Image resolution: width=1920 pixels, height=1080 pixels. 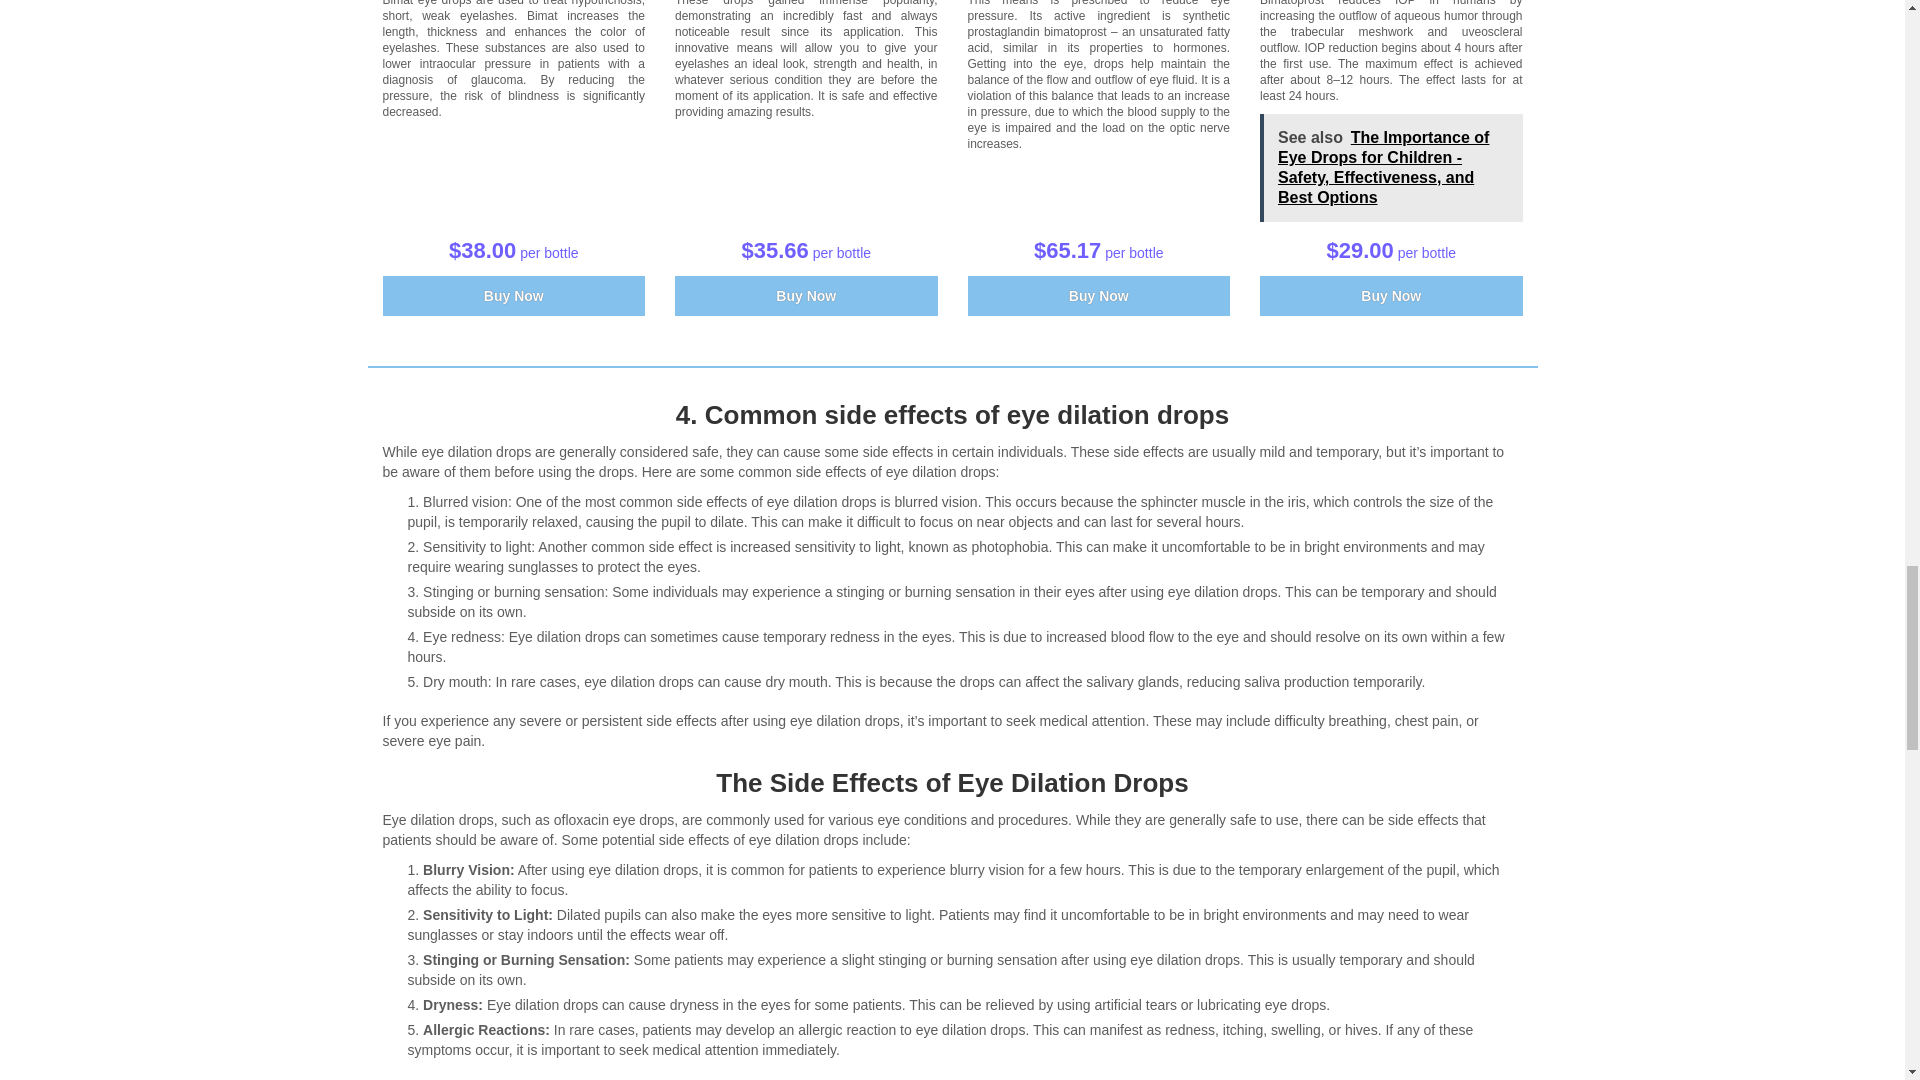 I want to click on Buy Now, so click(x=1098, y=296).